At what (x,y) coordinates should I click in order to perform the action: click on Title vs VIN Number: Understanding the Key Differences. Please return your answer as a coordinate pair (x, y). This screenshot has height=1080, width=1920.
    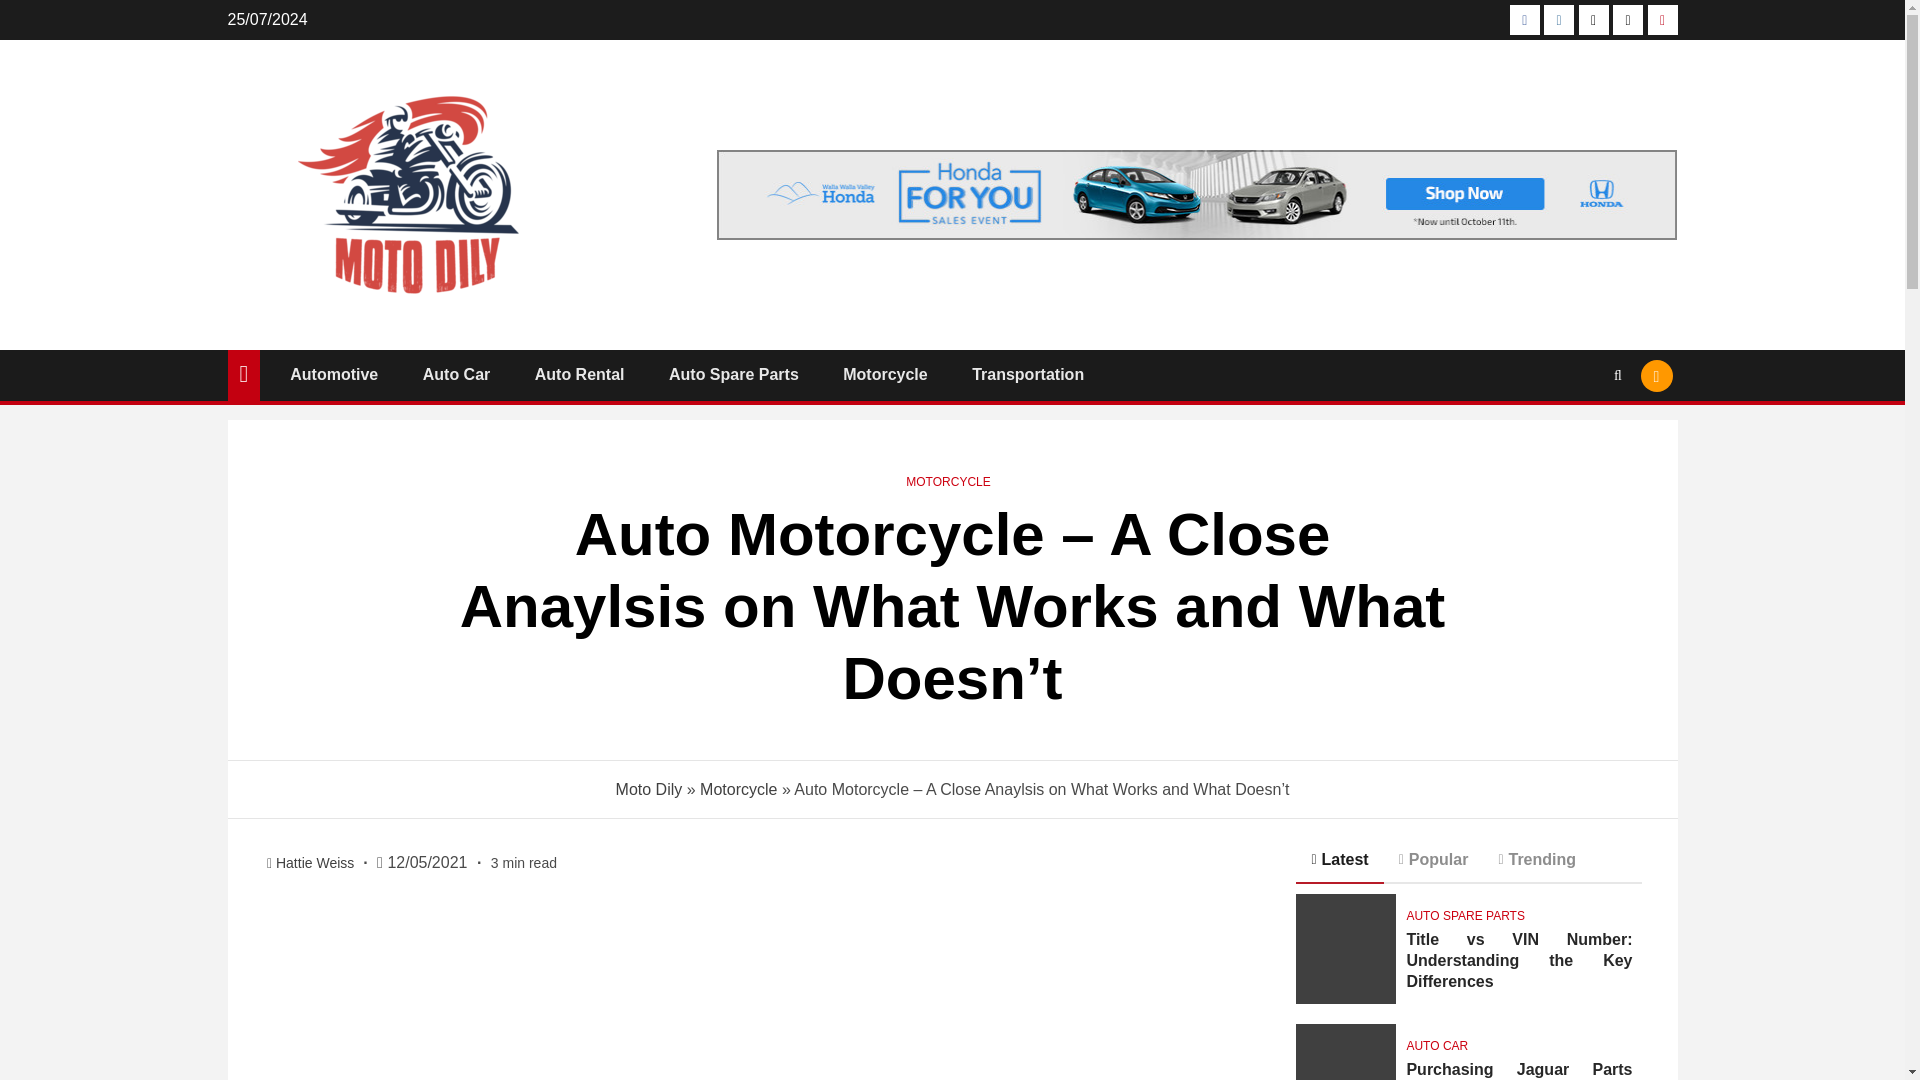
    Looking at the image, I should click on (1346, 949).